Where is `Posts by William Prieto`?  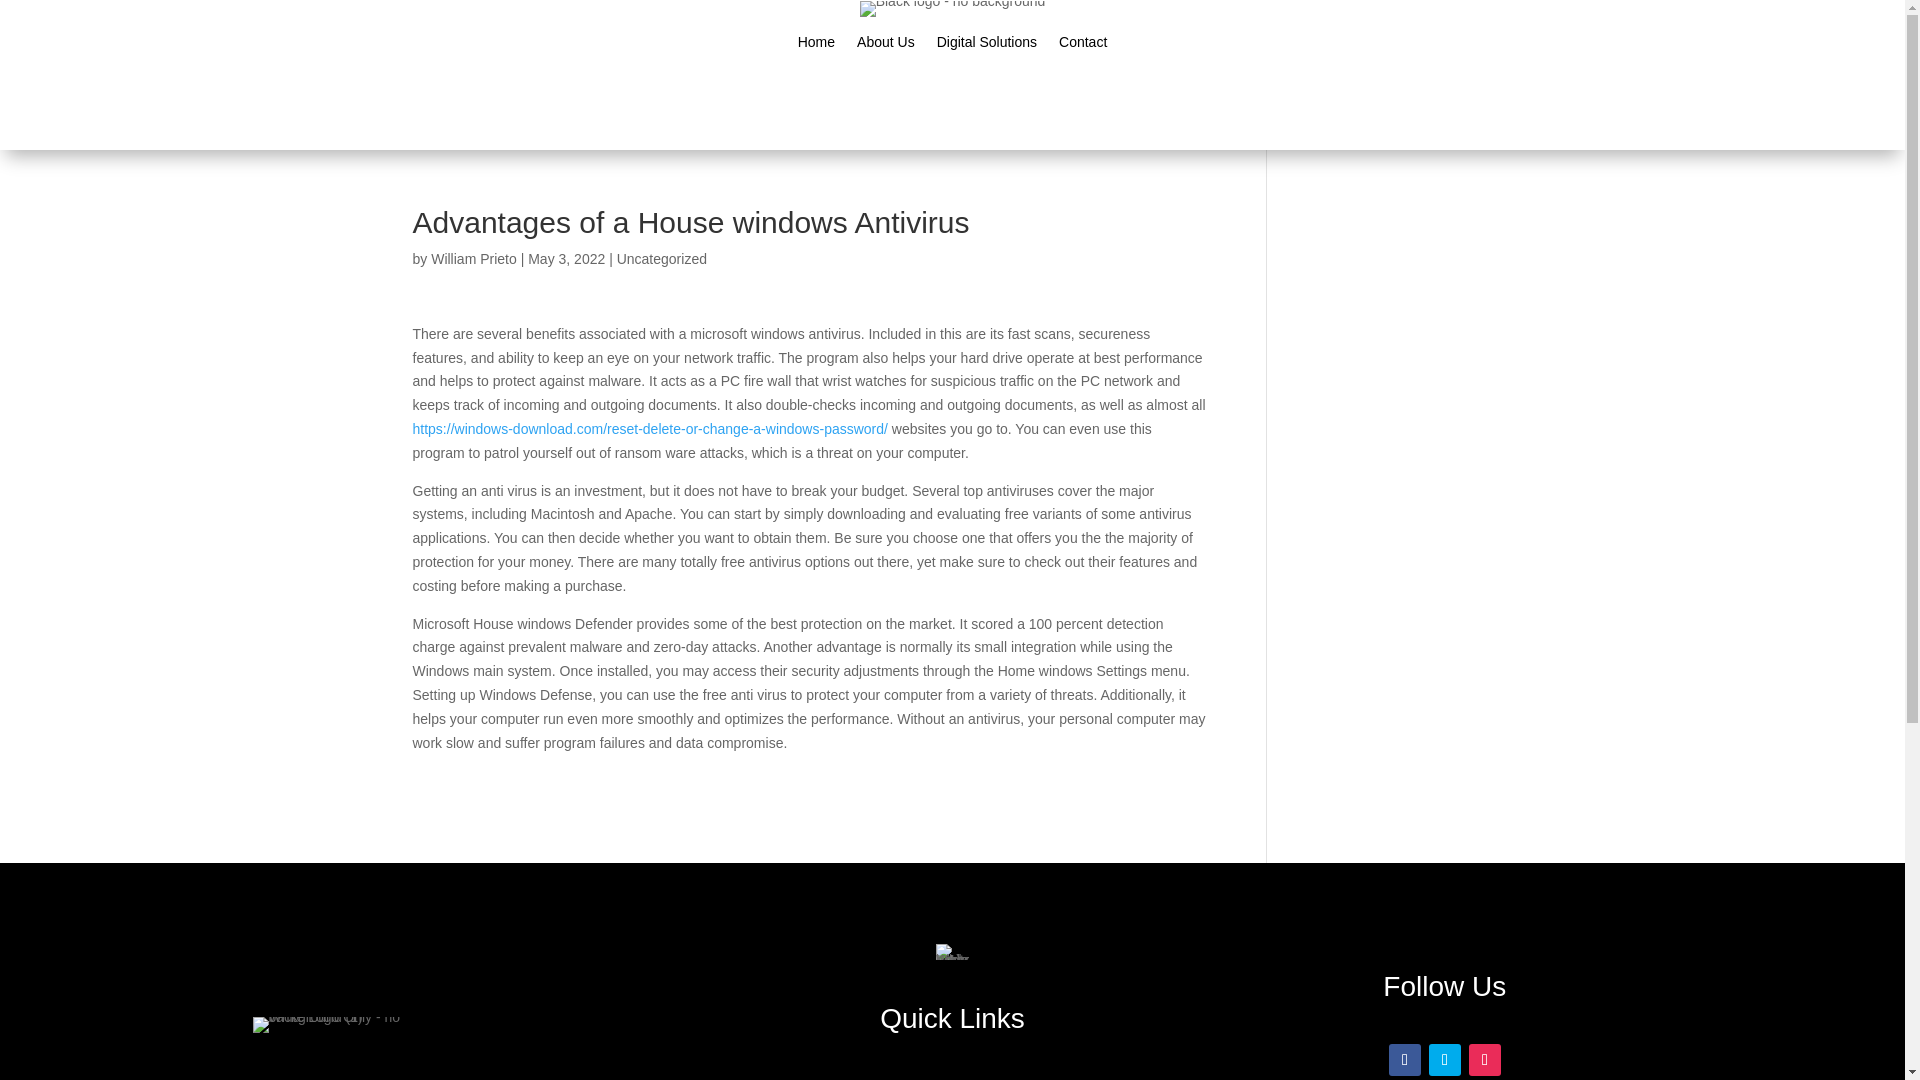 Posts by William Prieto is located at coordinates (473, 258).